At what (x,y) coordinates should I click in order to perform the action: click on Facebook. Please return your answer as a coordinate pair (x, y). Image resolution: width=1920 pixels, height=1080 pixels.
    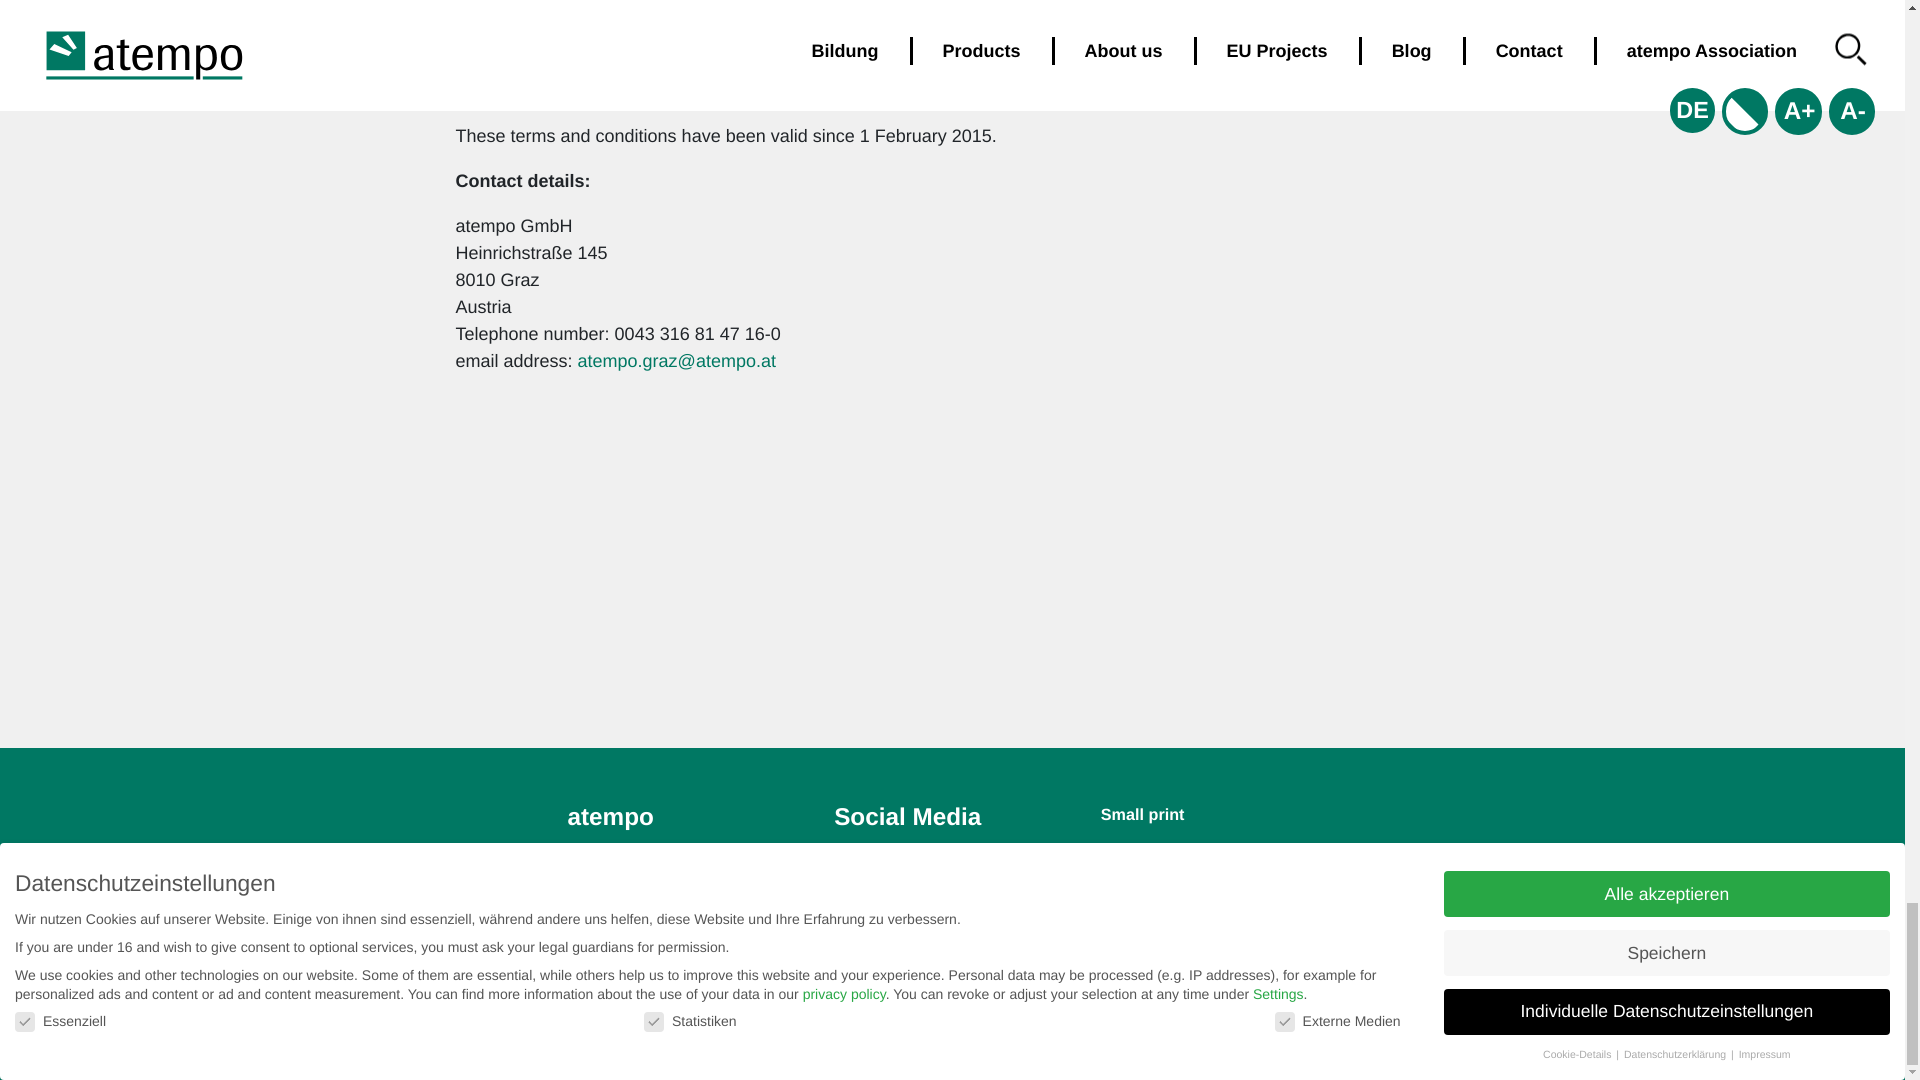
    Looking at the image, I should click on (894, 867).